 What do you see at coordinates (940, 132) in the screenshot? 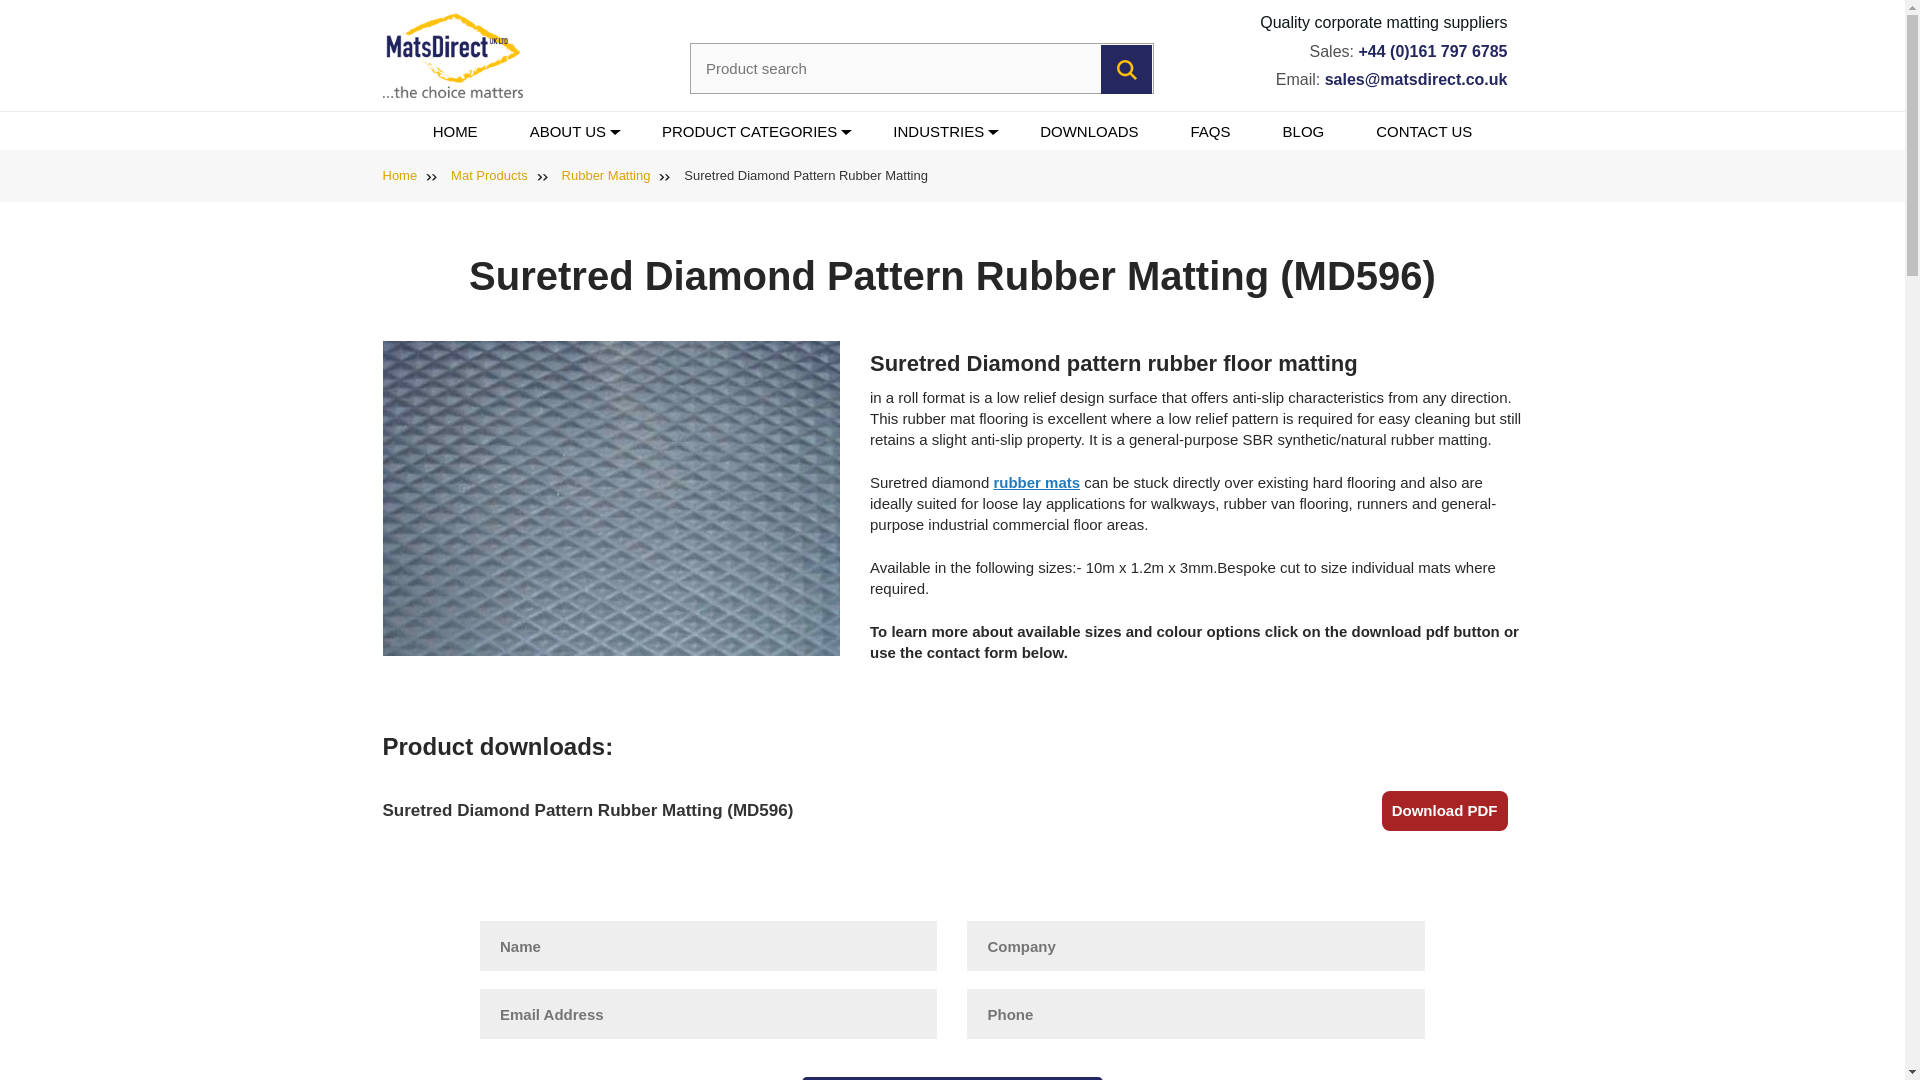
I see `INDUSTRIES` at bounding box center [940, 132].